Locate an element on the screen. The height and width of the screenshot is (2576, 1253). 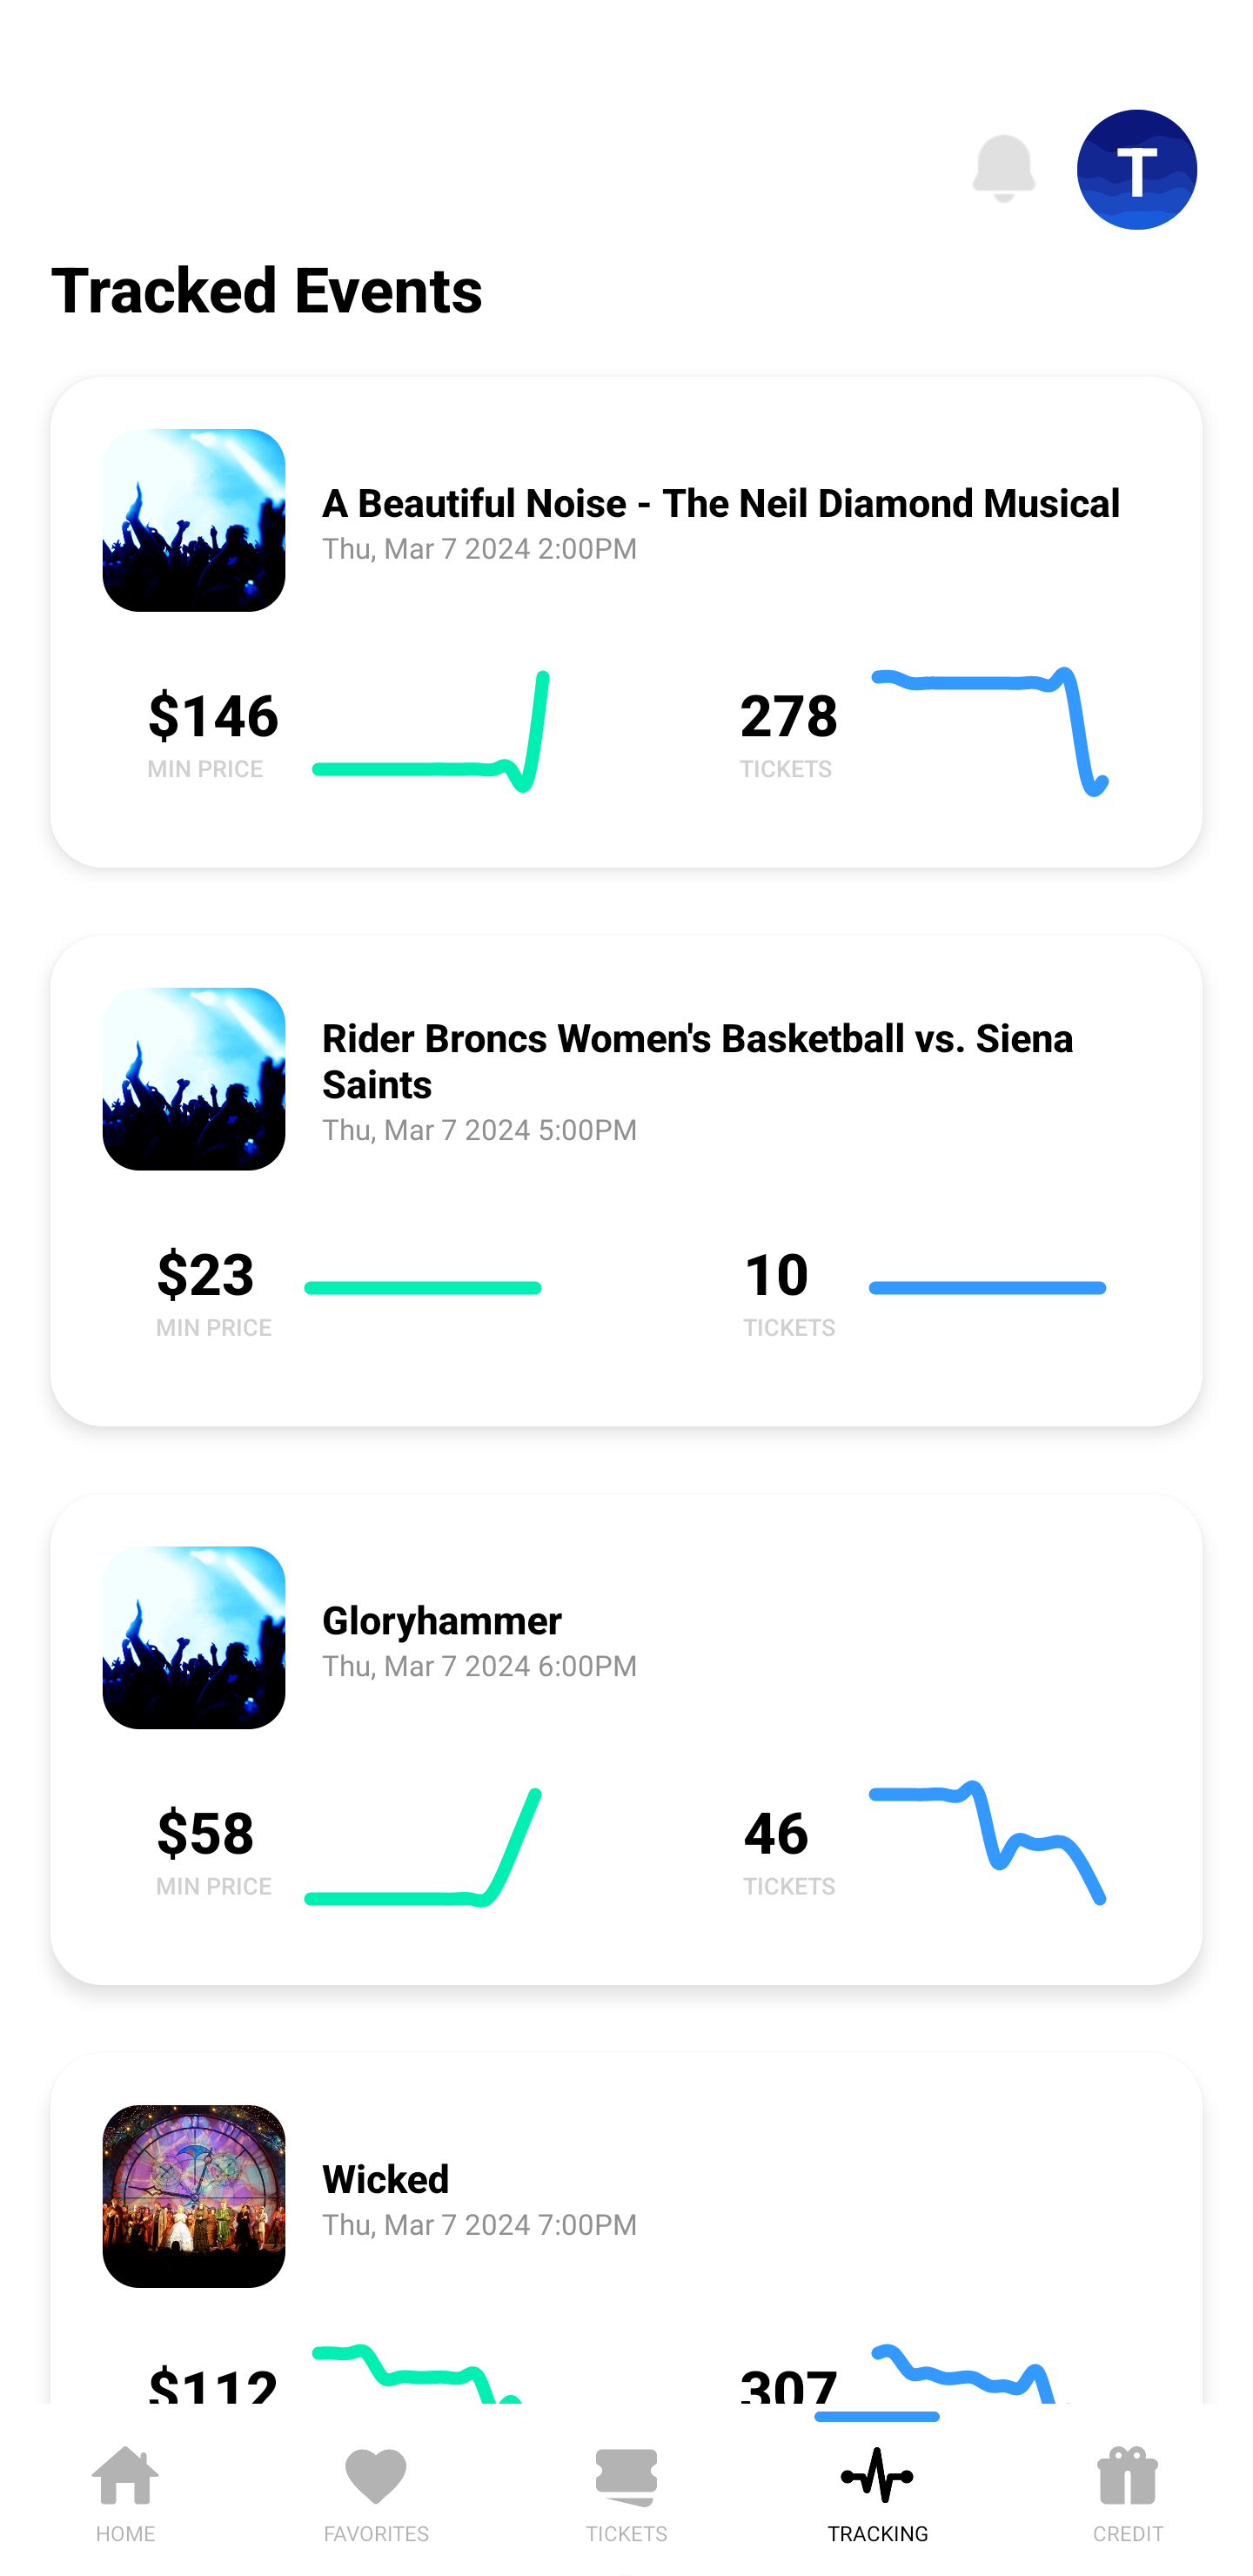
T is located at coordinates (1137, 170).